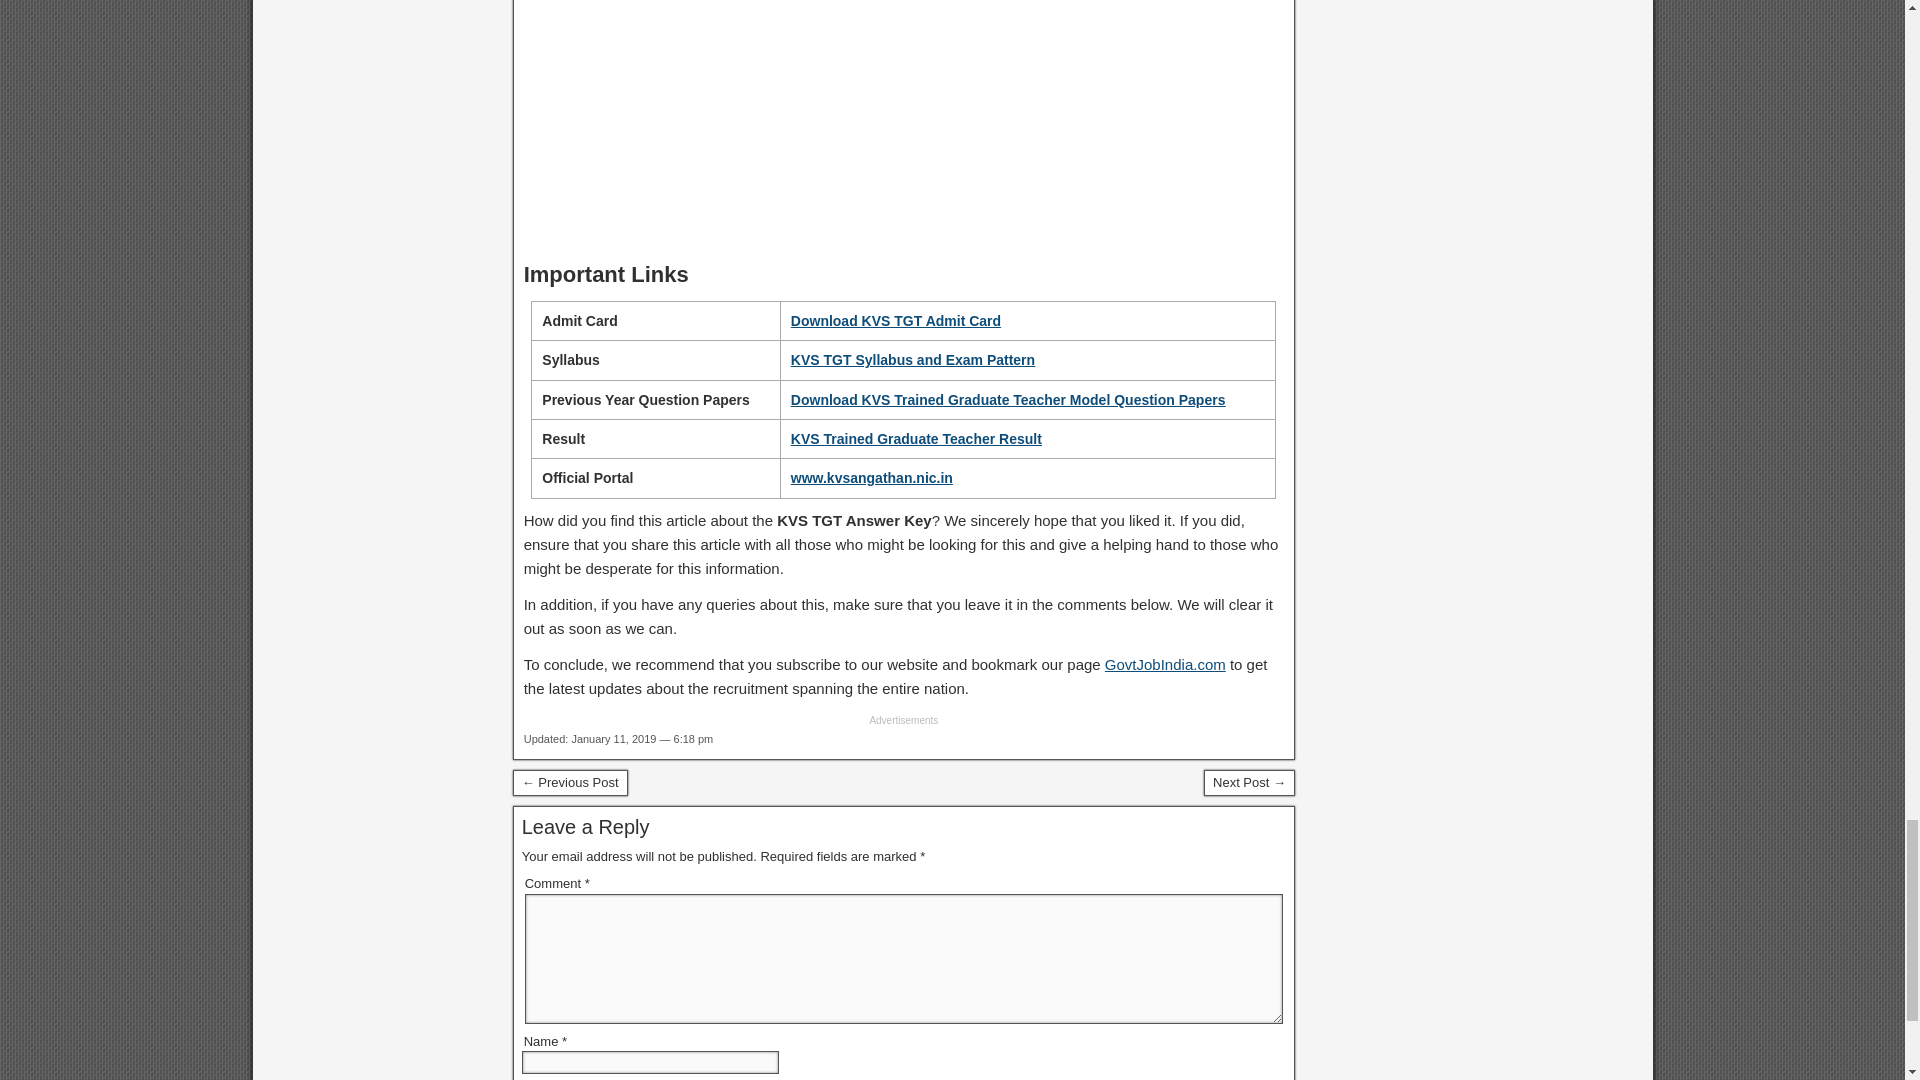 The height and width of the screenshot is (1080, 1920). Describe the element at coordinates (916, 438) in the screenshot. I see `KVS Trained Graduate Teacher Result` at that location.